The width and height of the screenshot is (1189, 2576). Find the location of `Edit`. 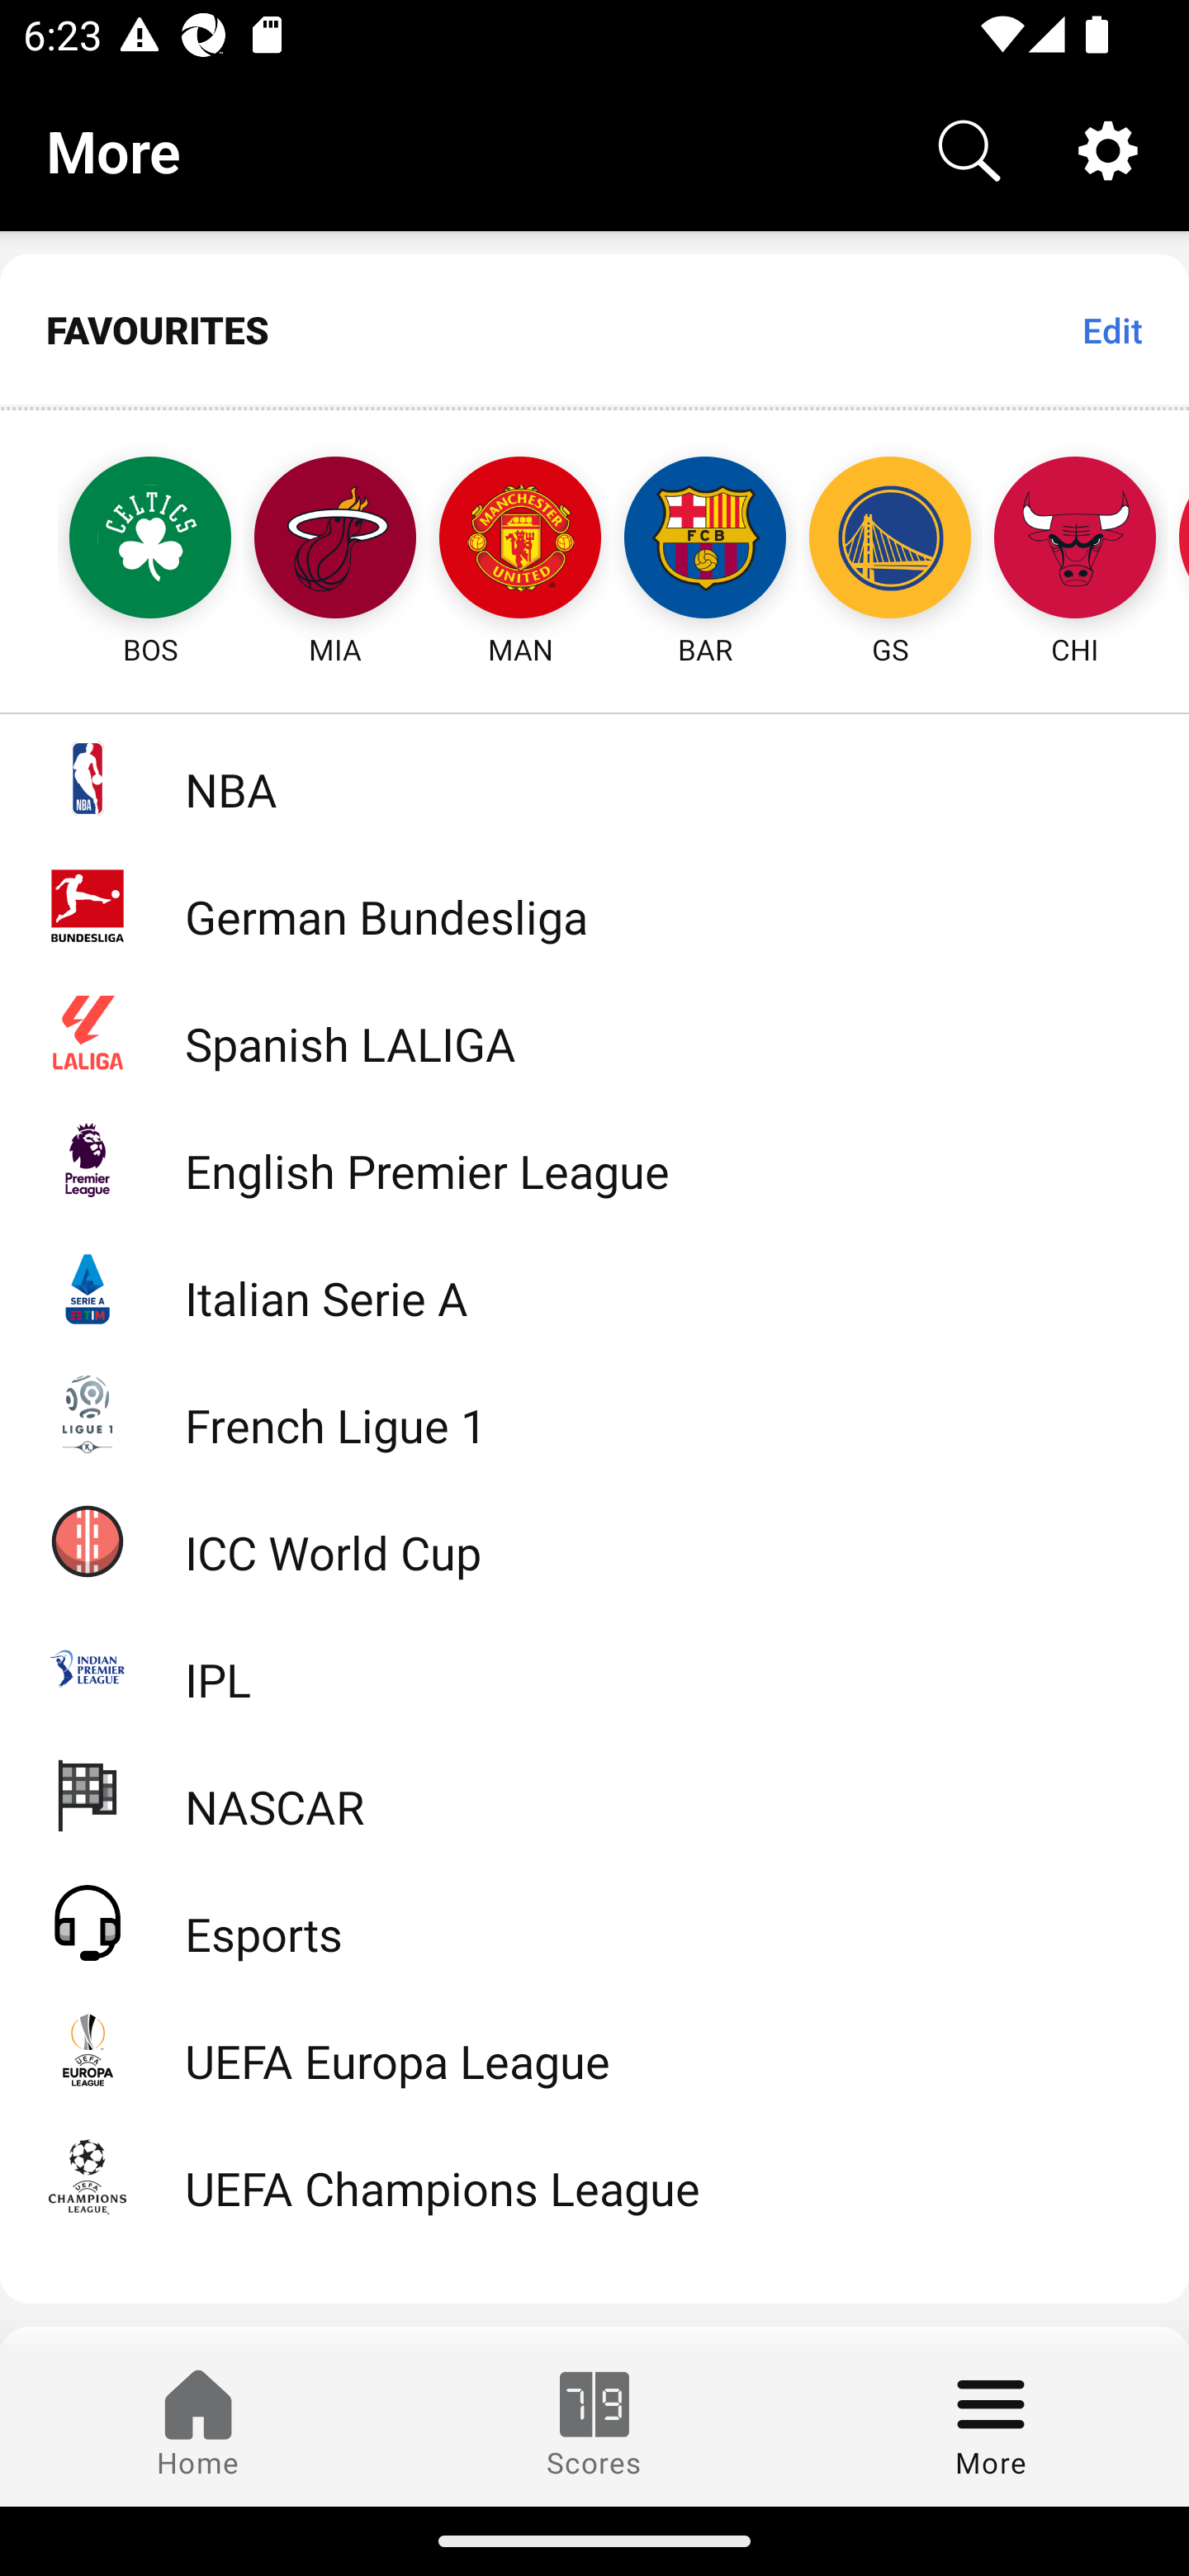

Edit is located at coordinates (1111, 329).